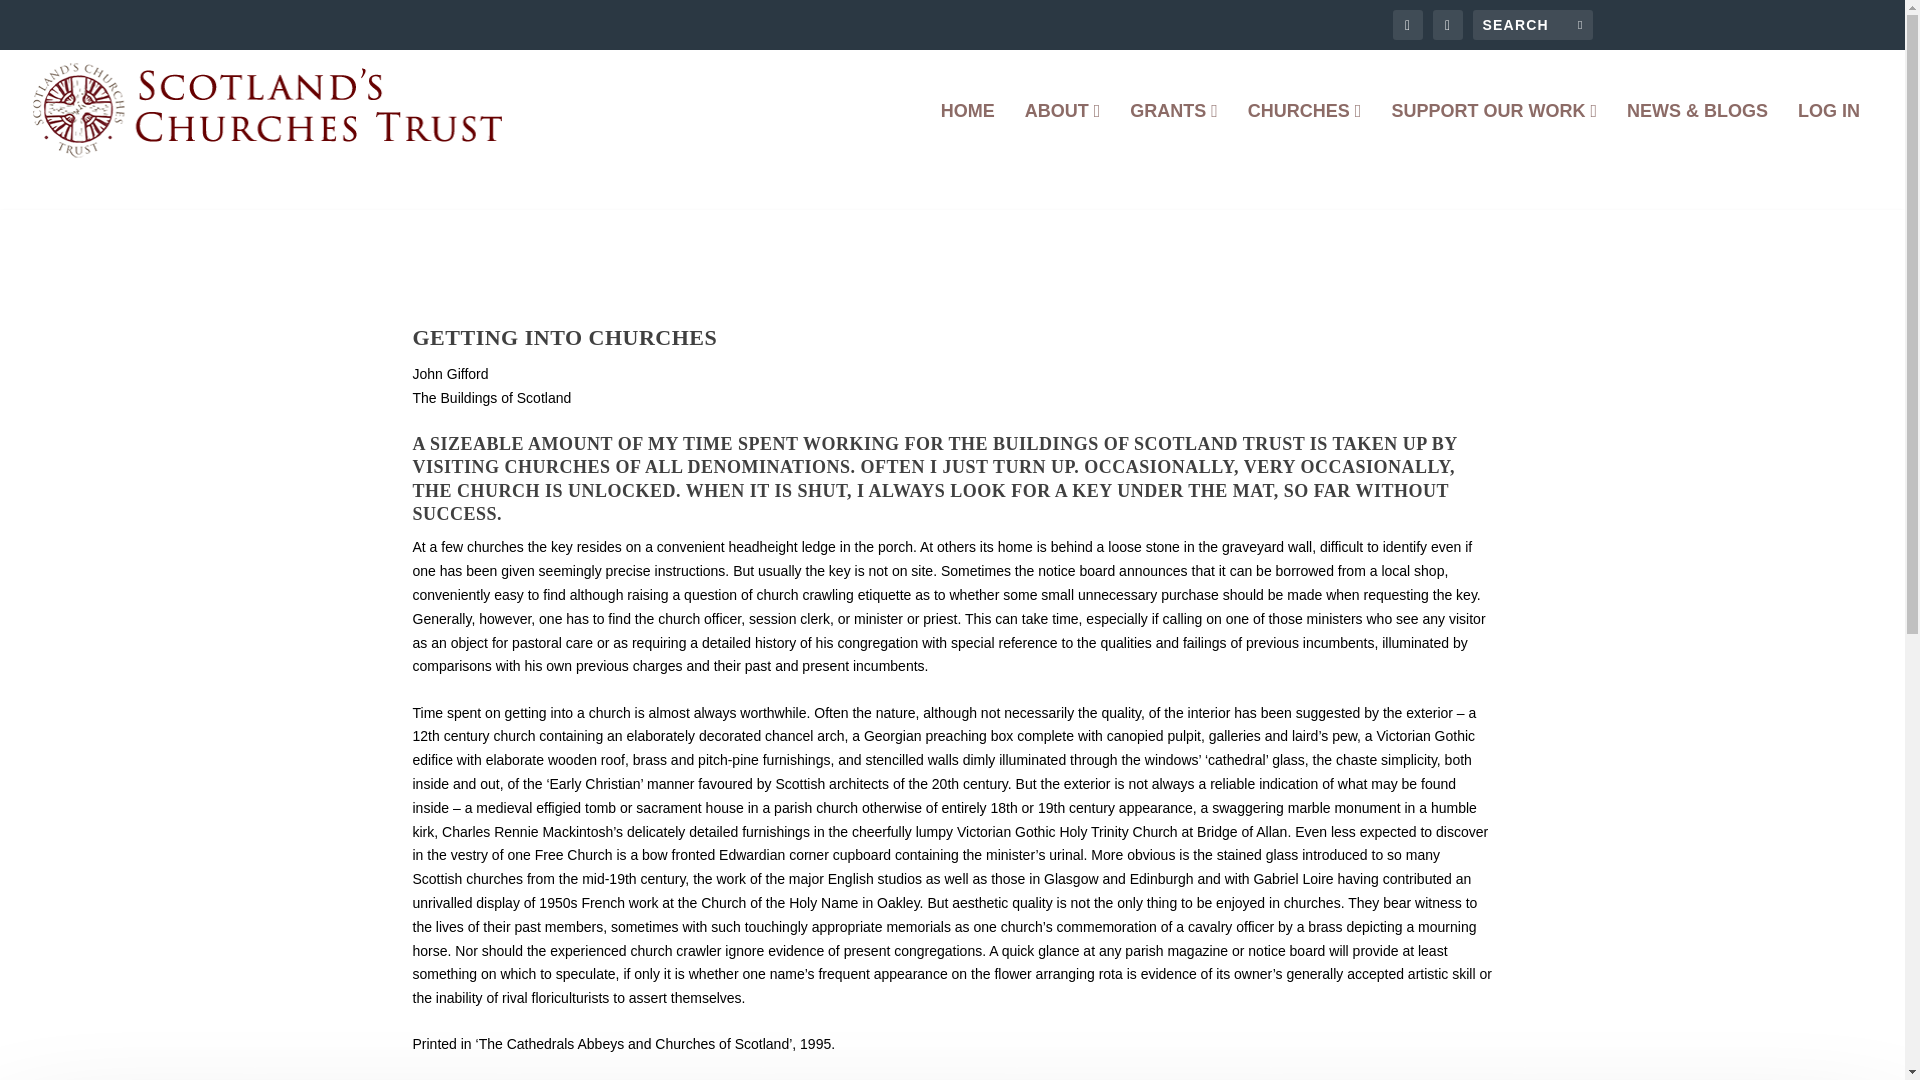 Image resolution: width=1920 pixels, height=1080 pixels. I want to click on LOG IN, so click(1828, 136).